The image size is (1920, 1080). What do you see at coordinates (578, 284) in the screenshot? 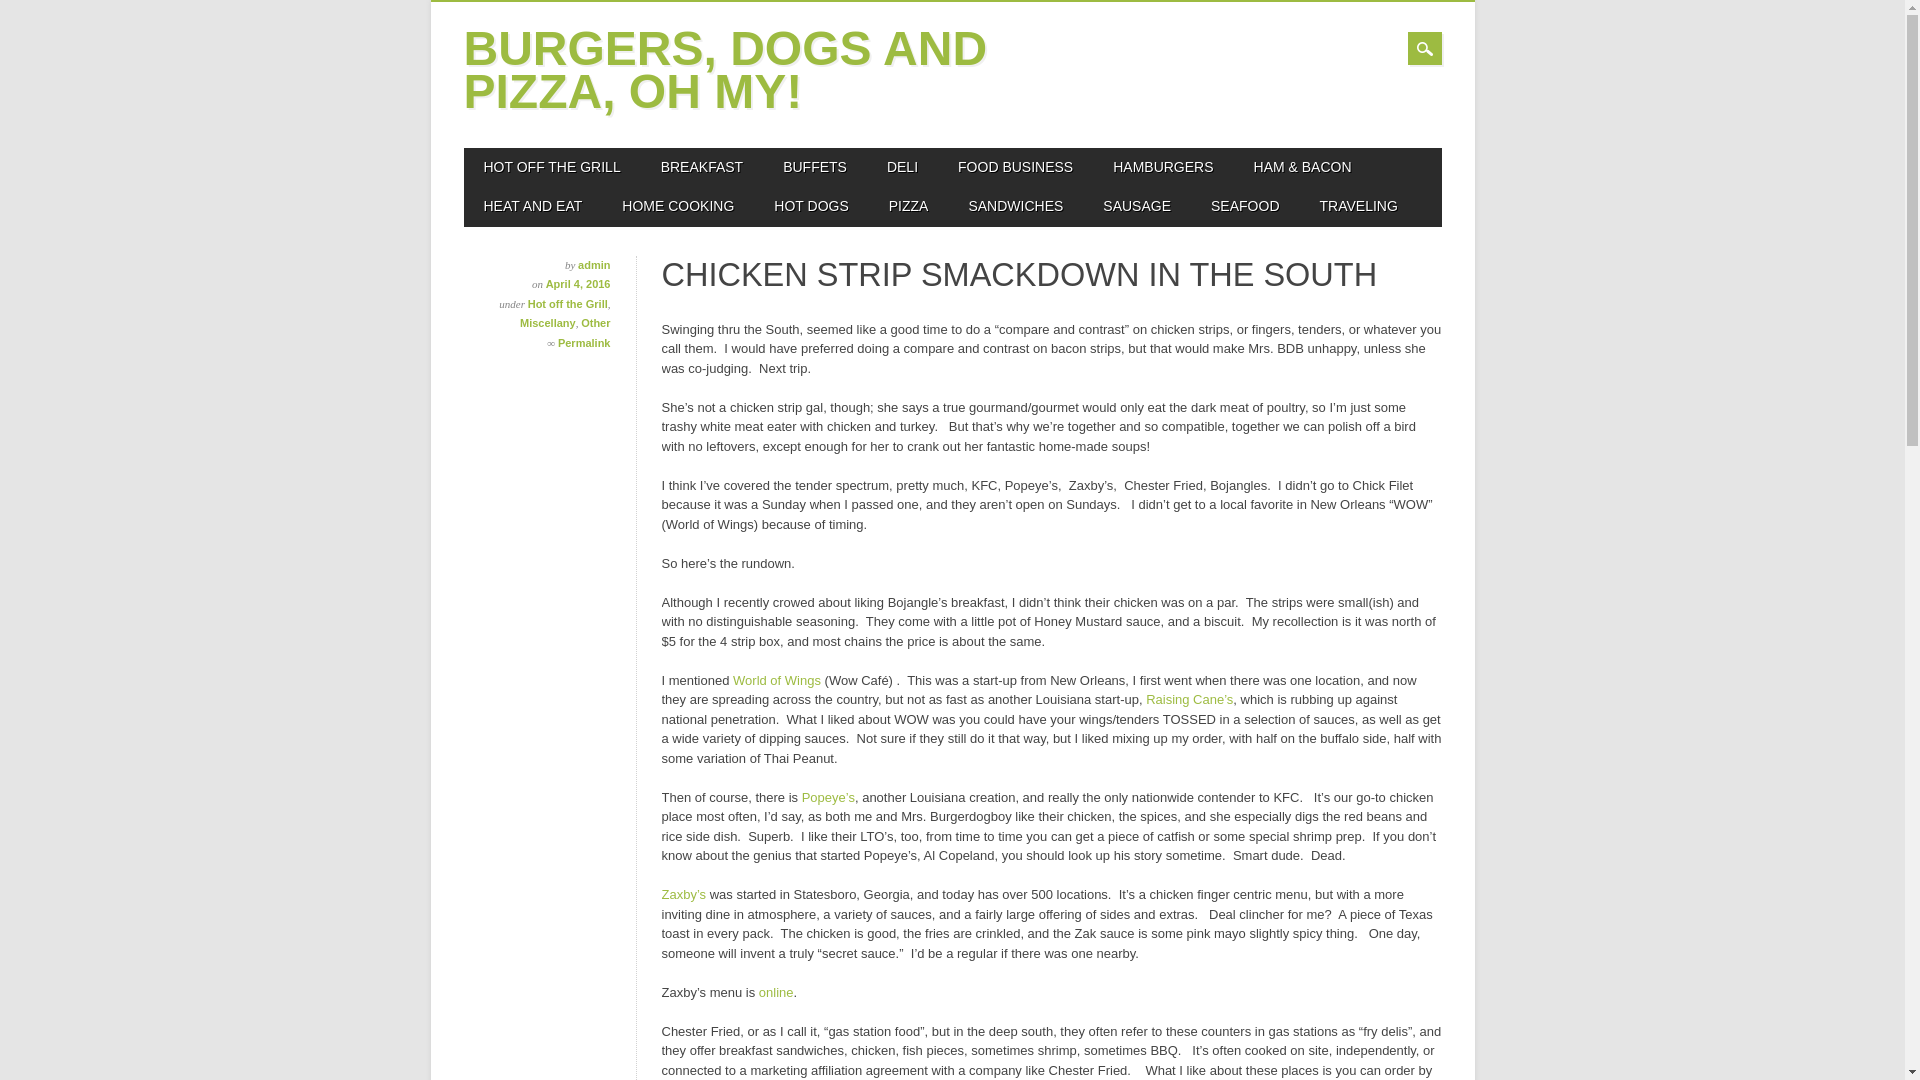
I see `8:45 am` at bounding box center [578, 284].